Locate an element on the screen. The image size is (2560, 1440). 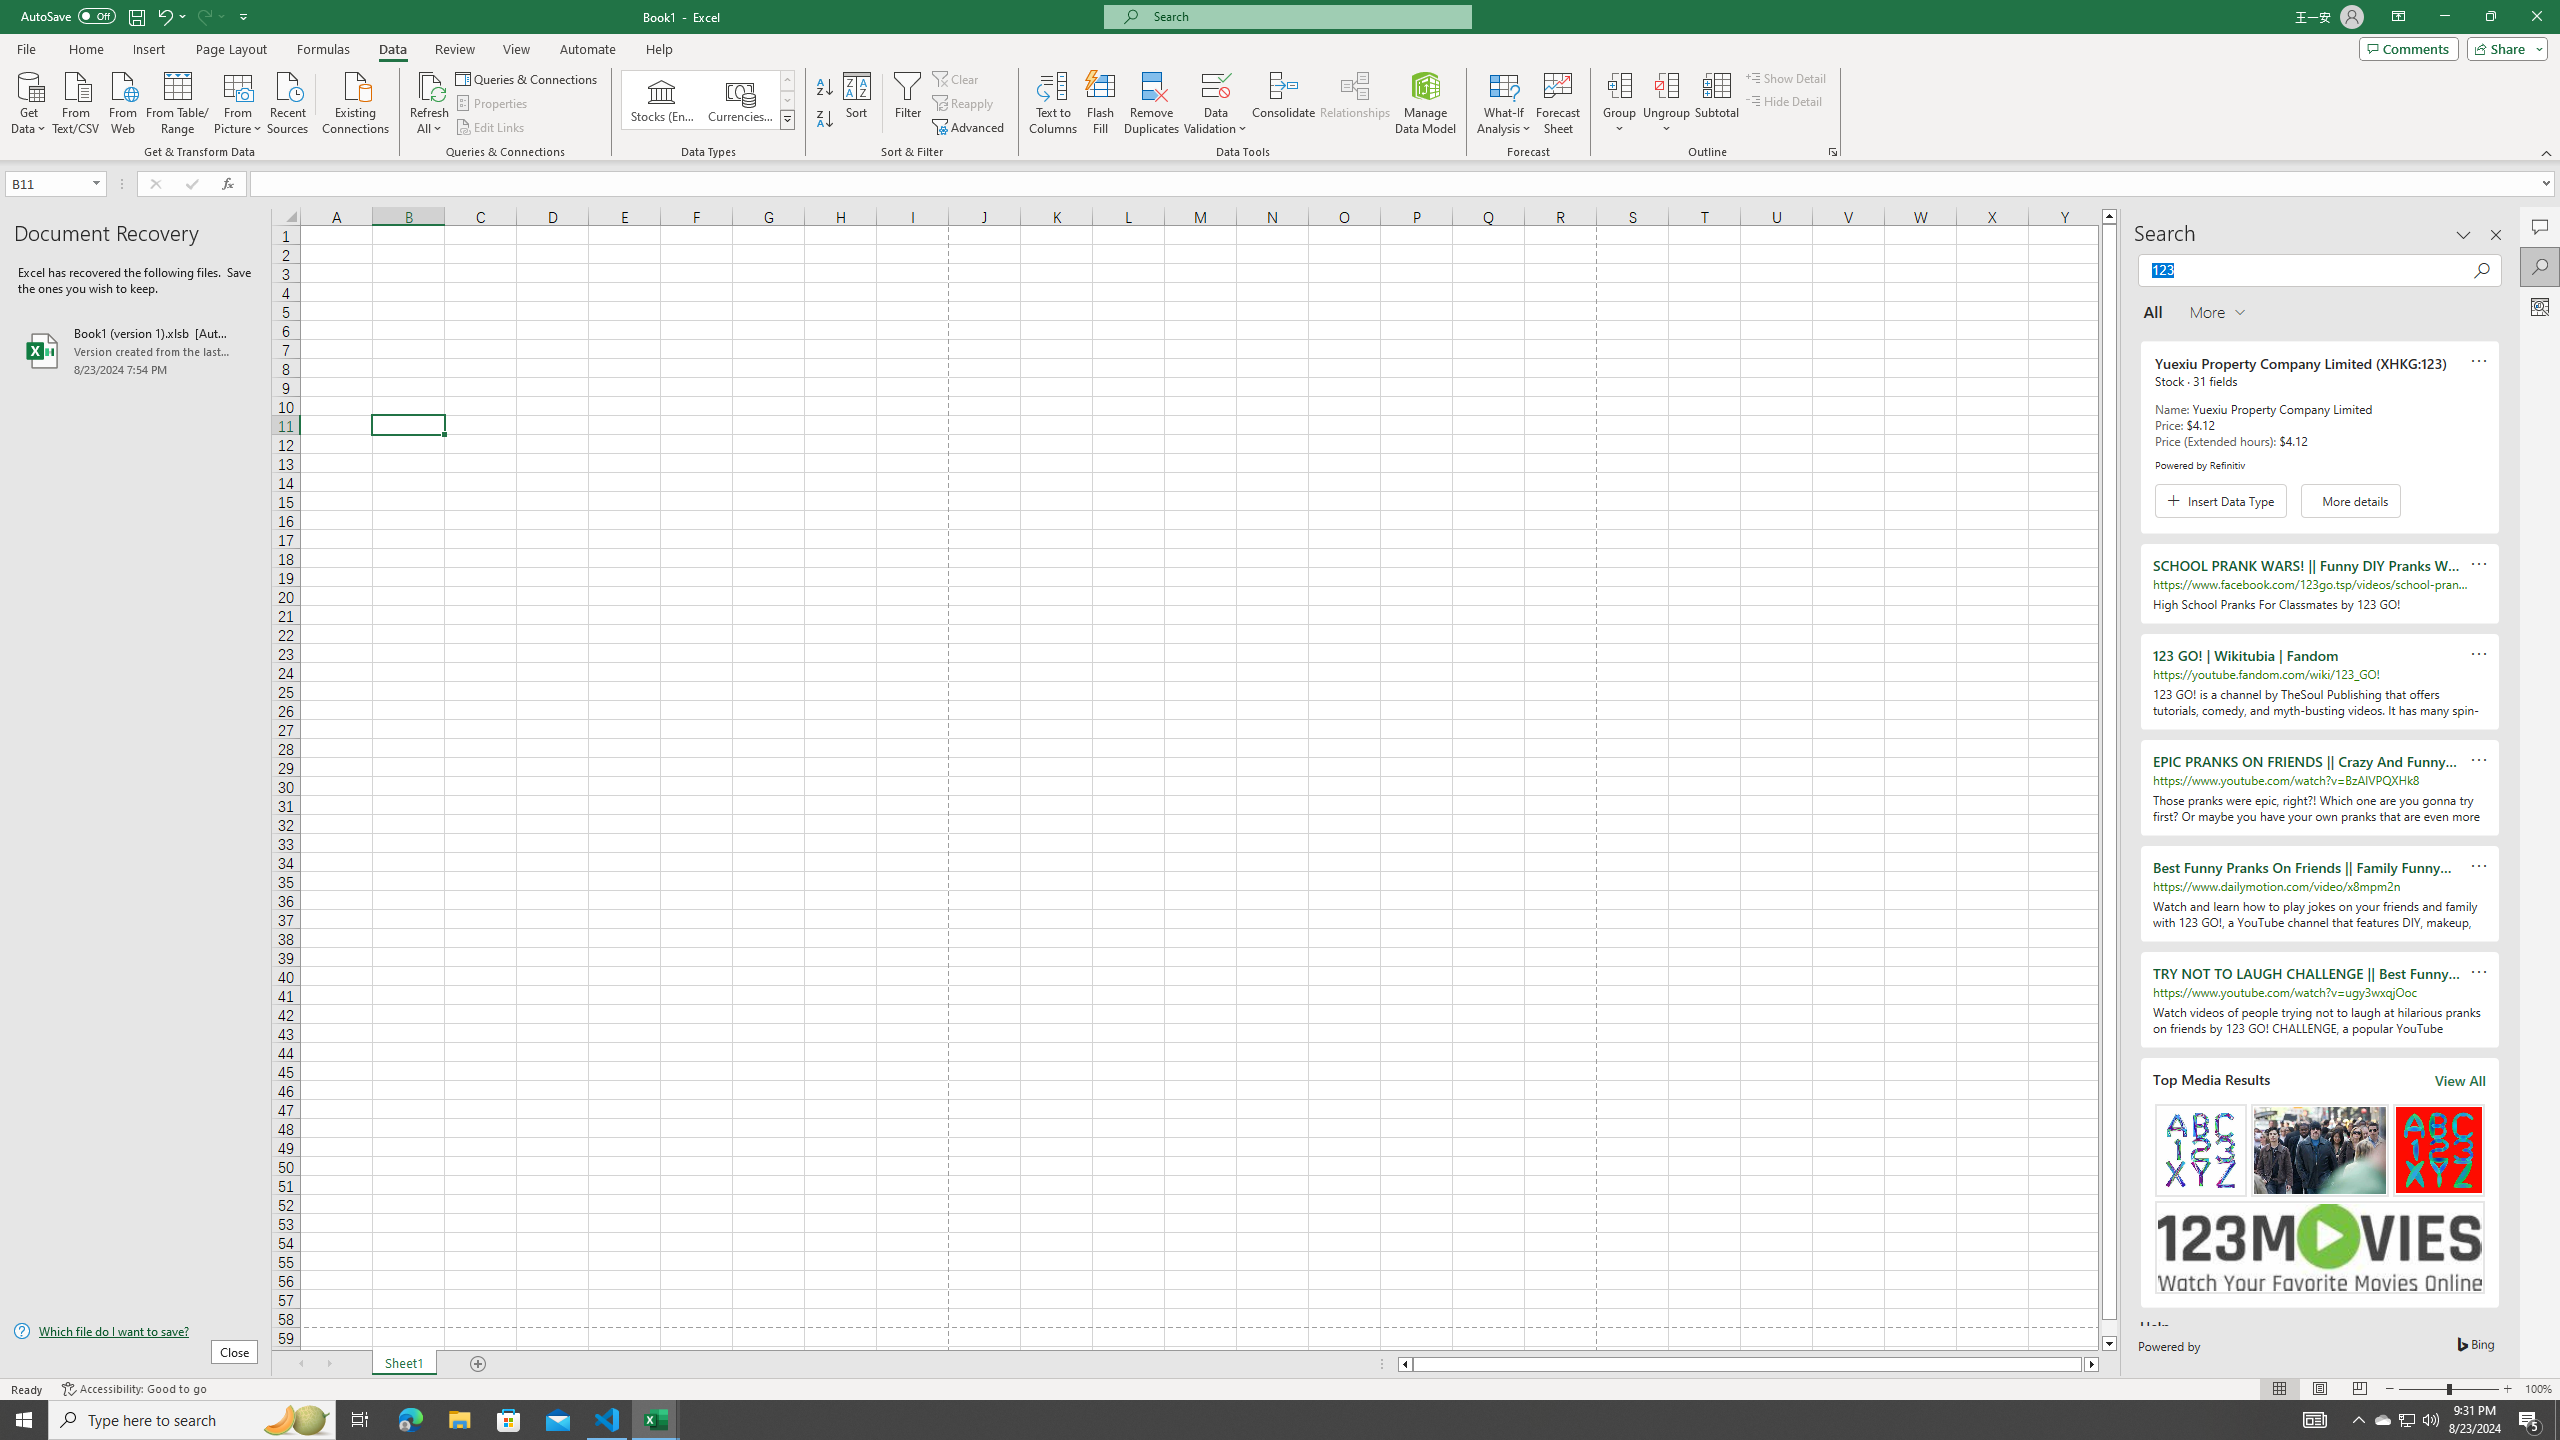
Forecast Sheet is located at coordinates (1558, 103).